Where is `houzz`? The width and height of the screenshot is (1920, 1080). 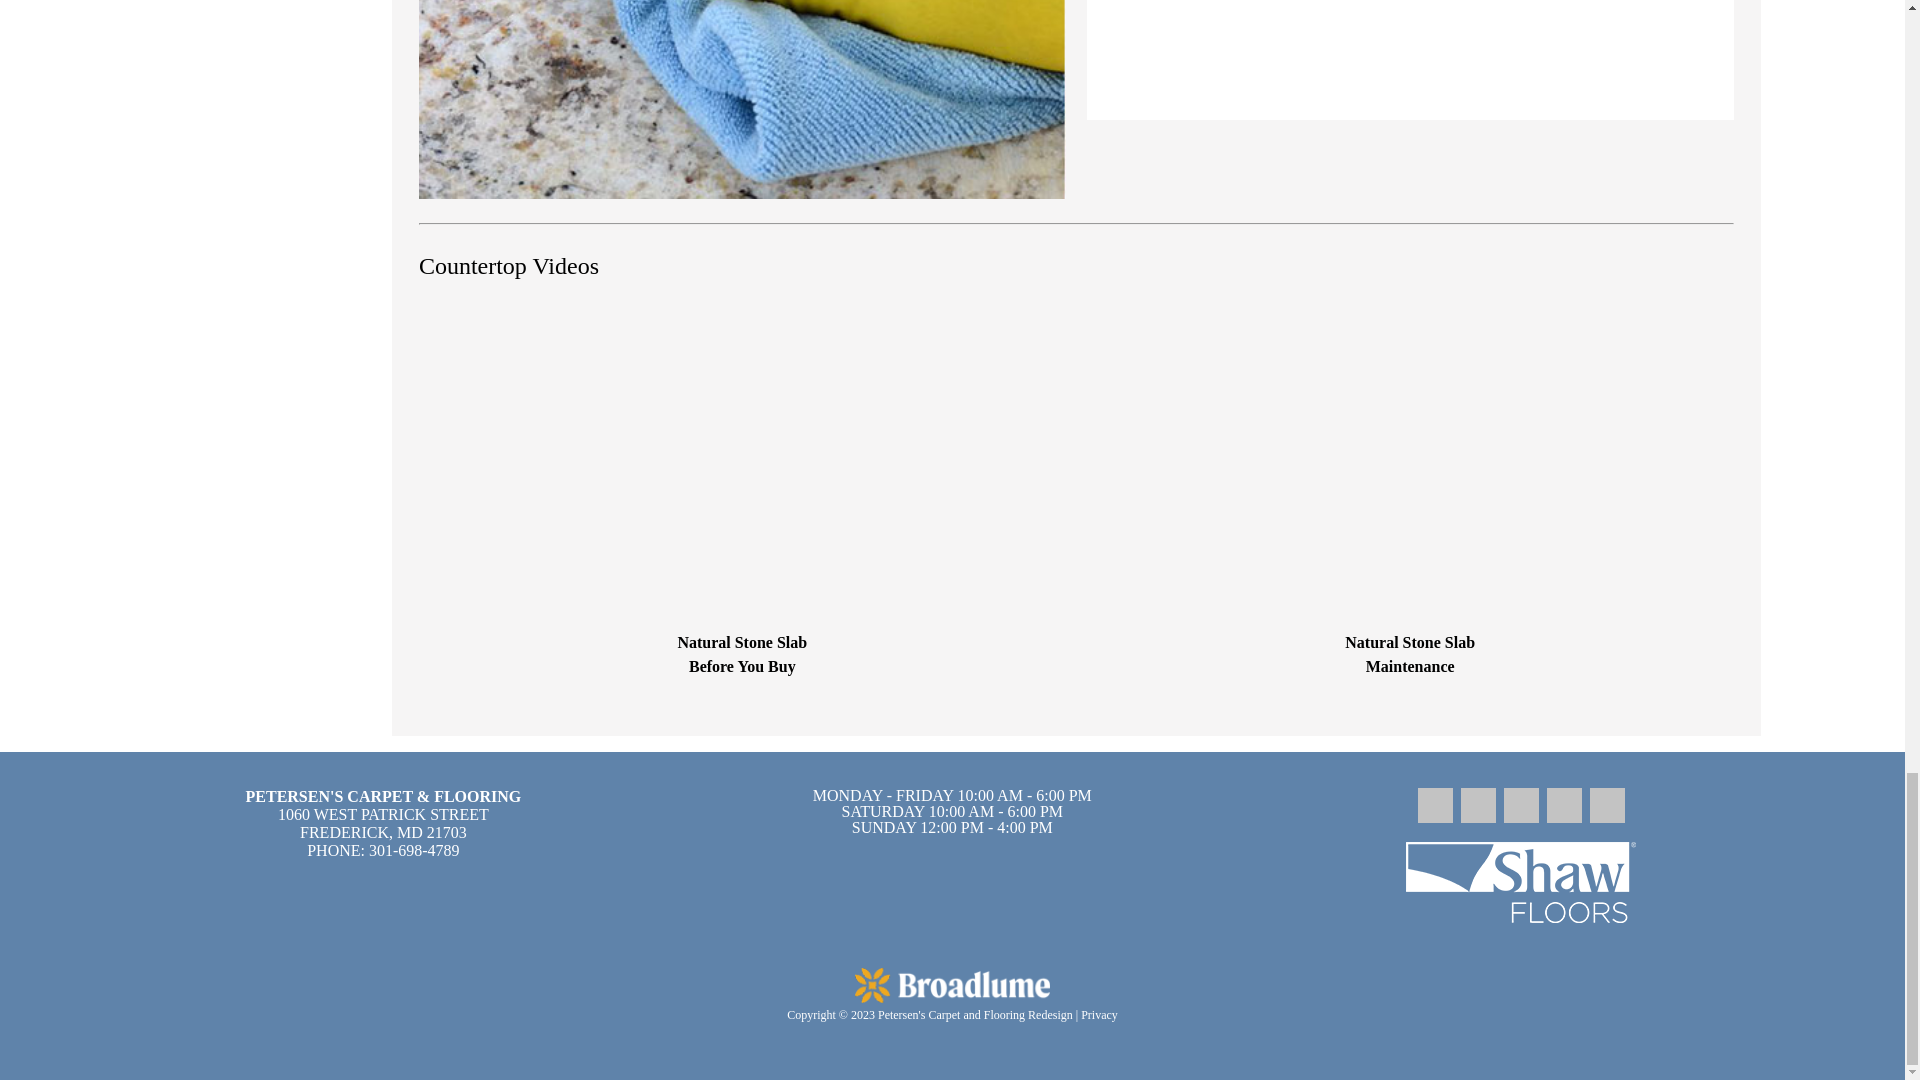
houzz is located at coordinates (1521, 817).